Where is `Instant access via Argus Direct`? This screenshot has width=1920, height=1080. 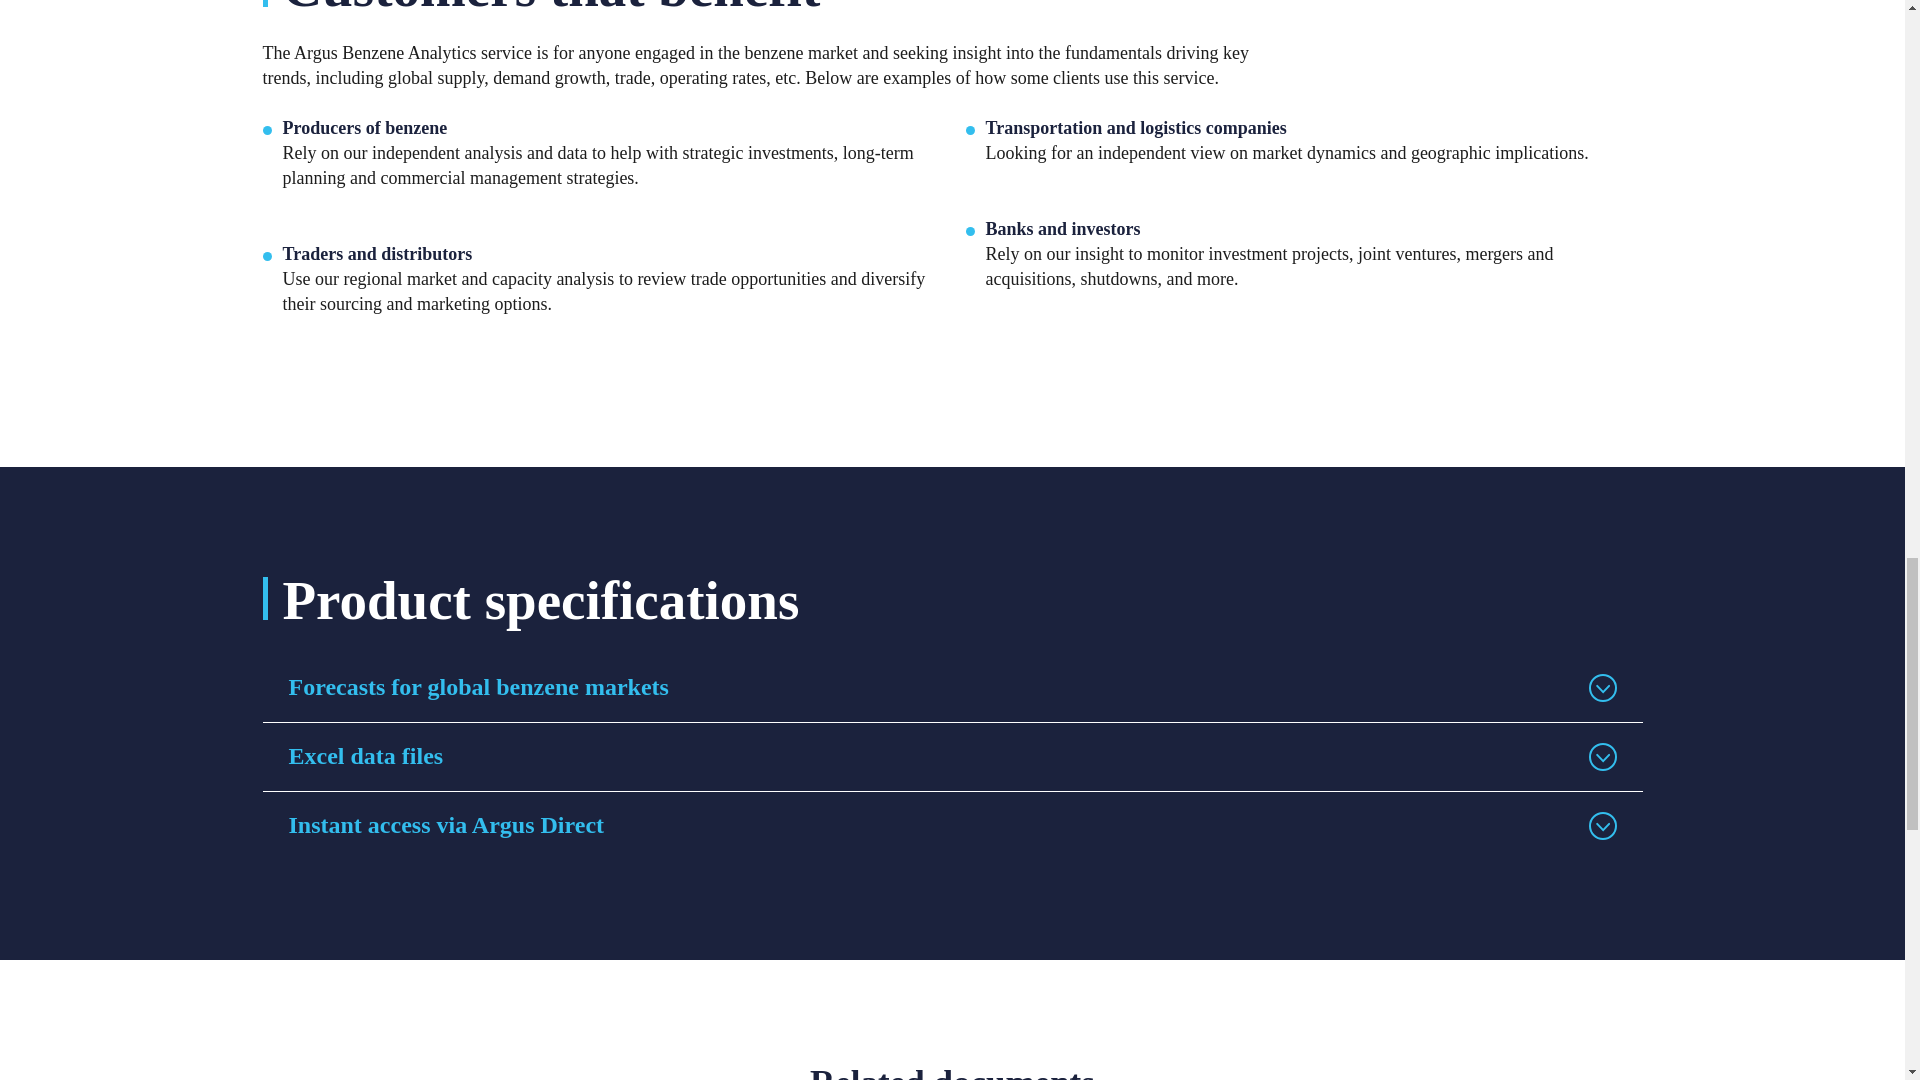
Instant access via Argus Direct is located at coordinates (951, 825).